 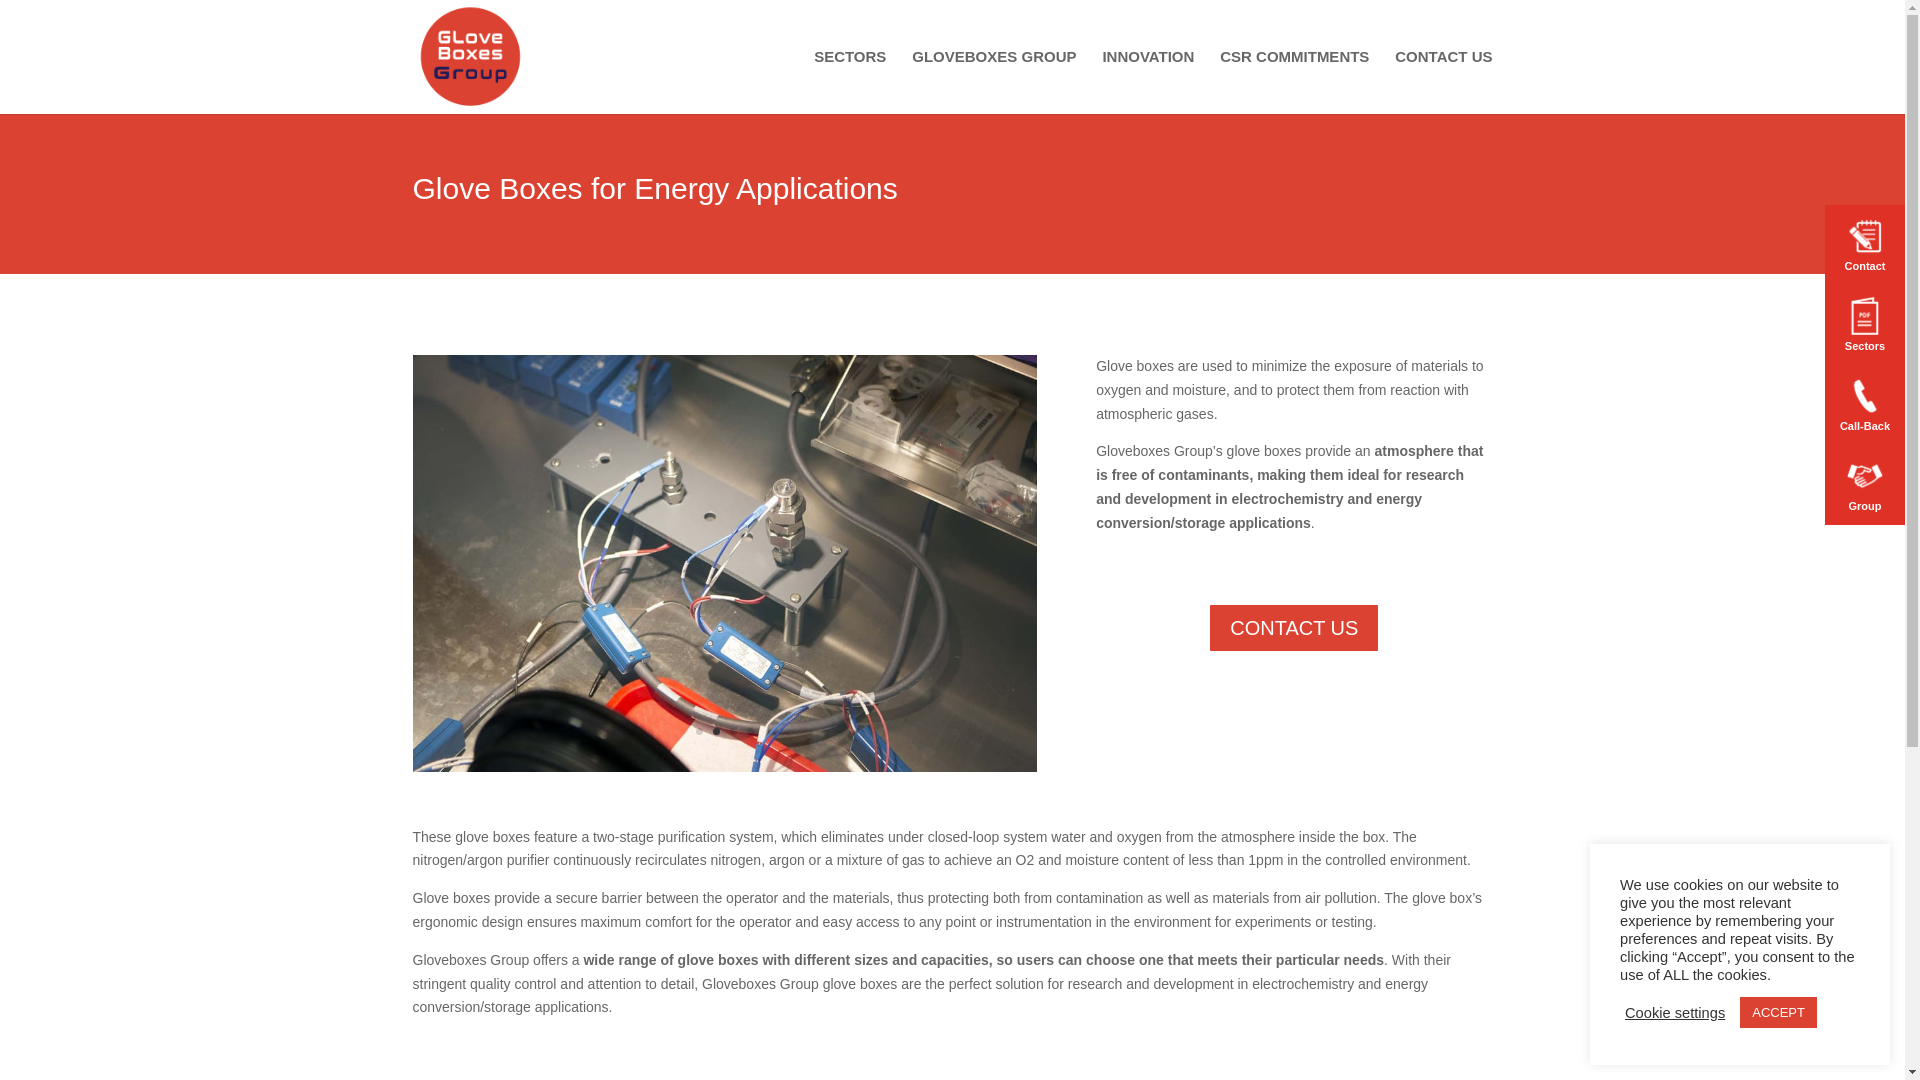 What do you see at coordinates (1148, 82) in the screenshot?
I see `INNOVATION` at bounding box center [1148, 82].